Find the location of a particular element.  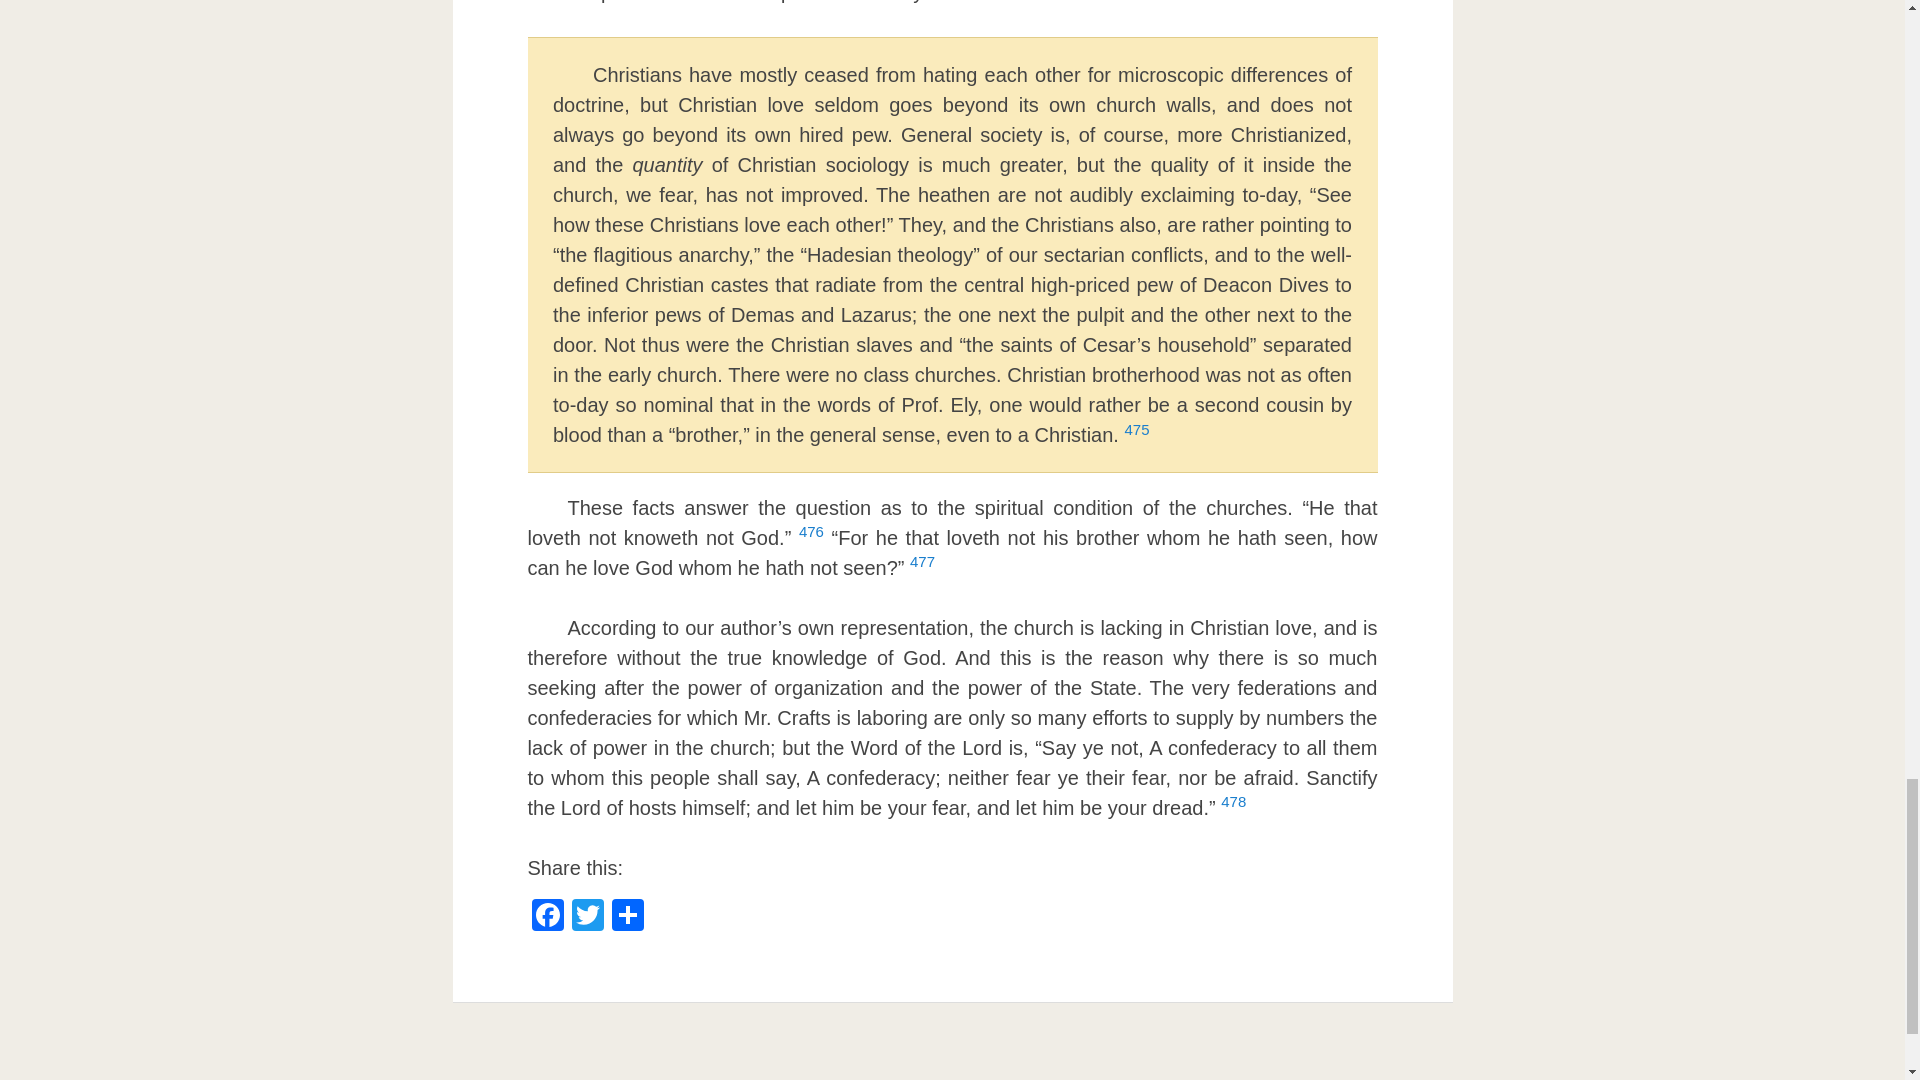

475 is located at coordinates (1136, 435).